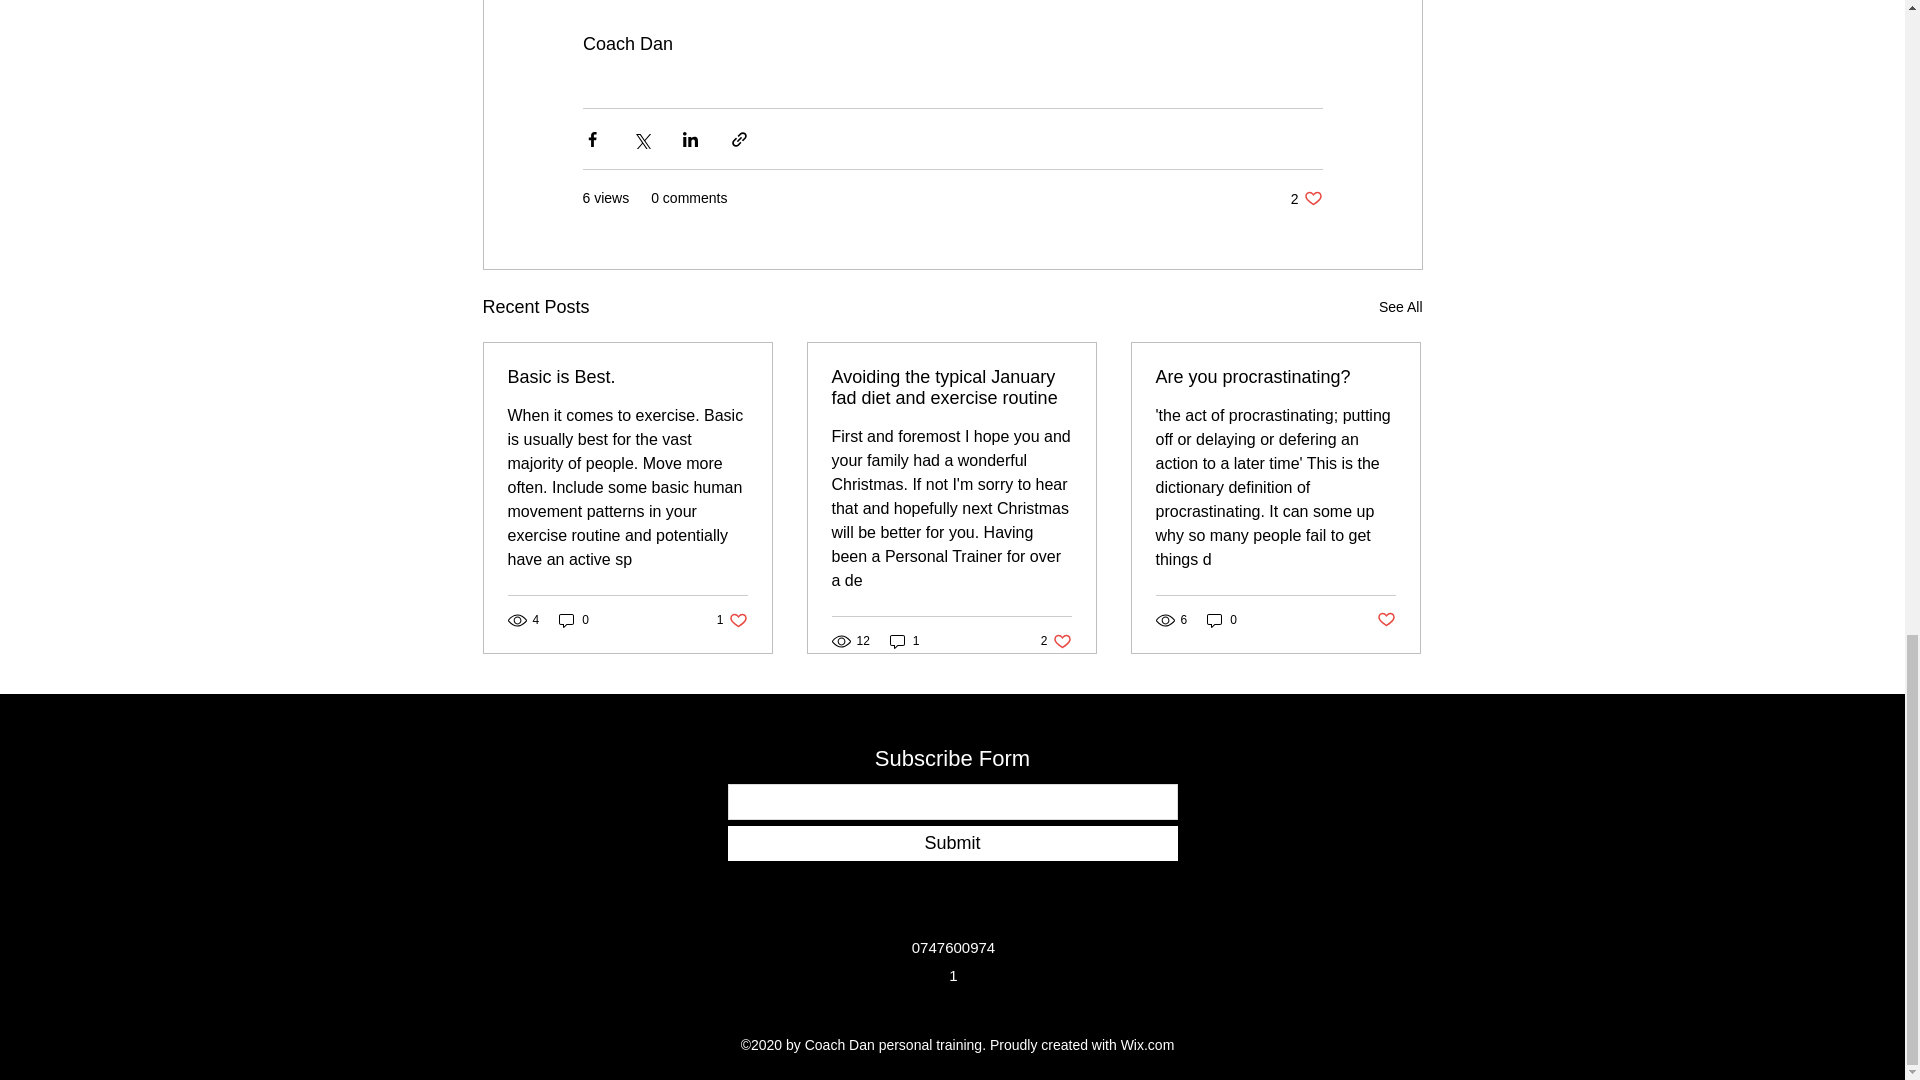 This screenshot has width=1920, height=1080. What do you see at coordinates (732, 620) in the screenshot?
I see `Are you procrastinating?` at bounding box center [732, 620].